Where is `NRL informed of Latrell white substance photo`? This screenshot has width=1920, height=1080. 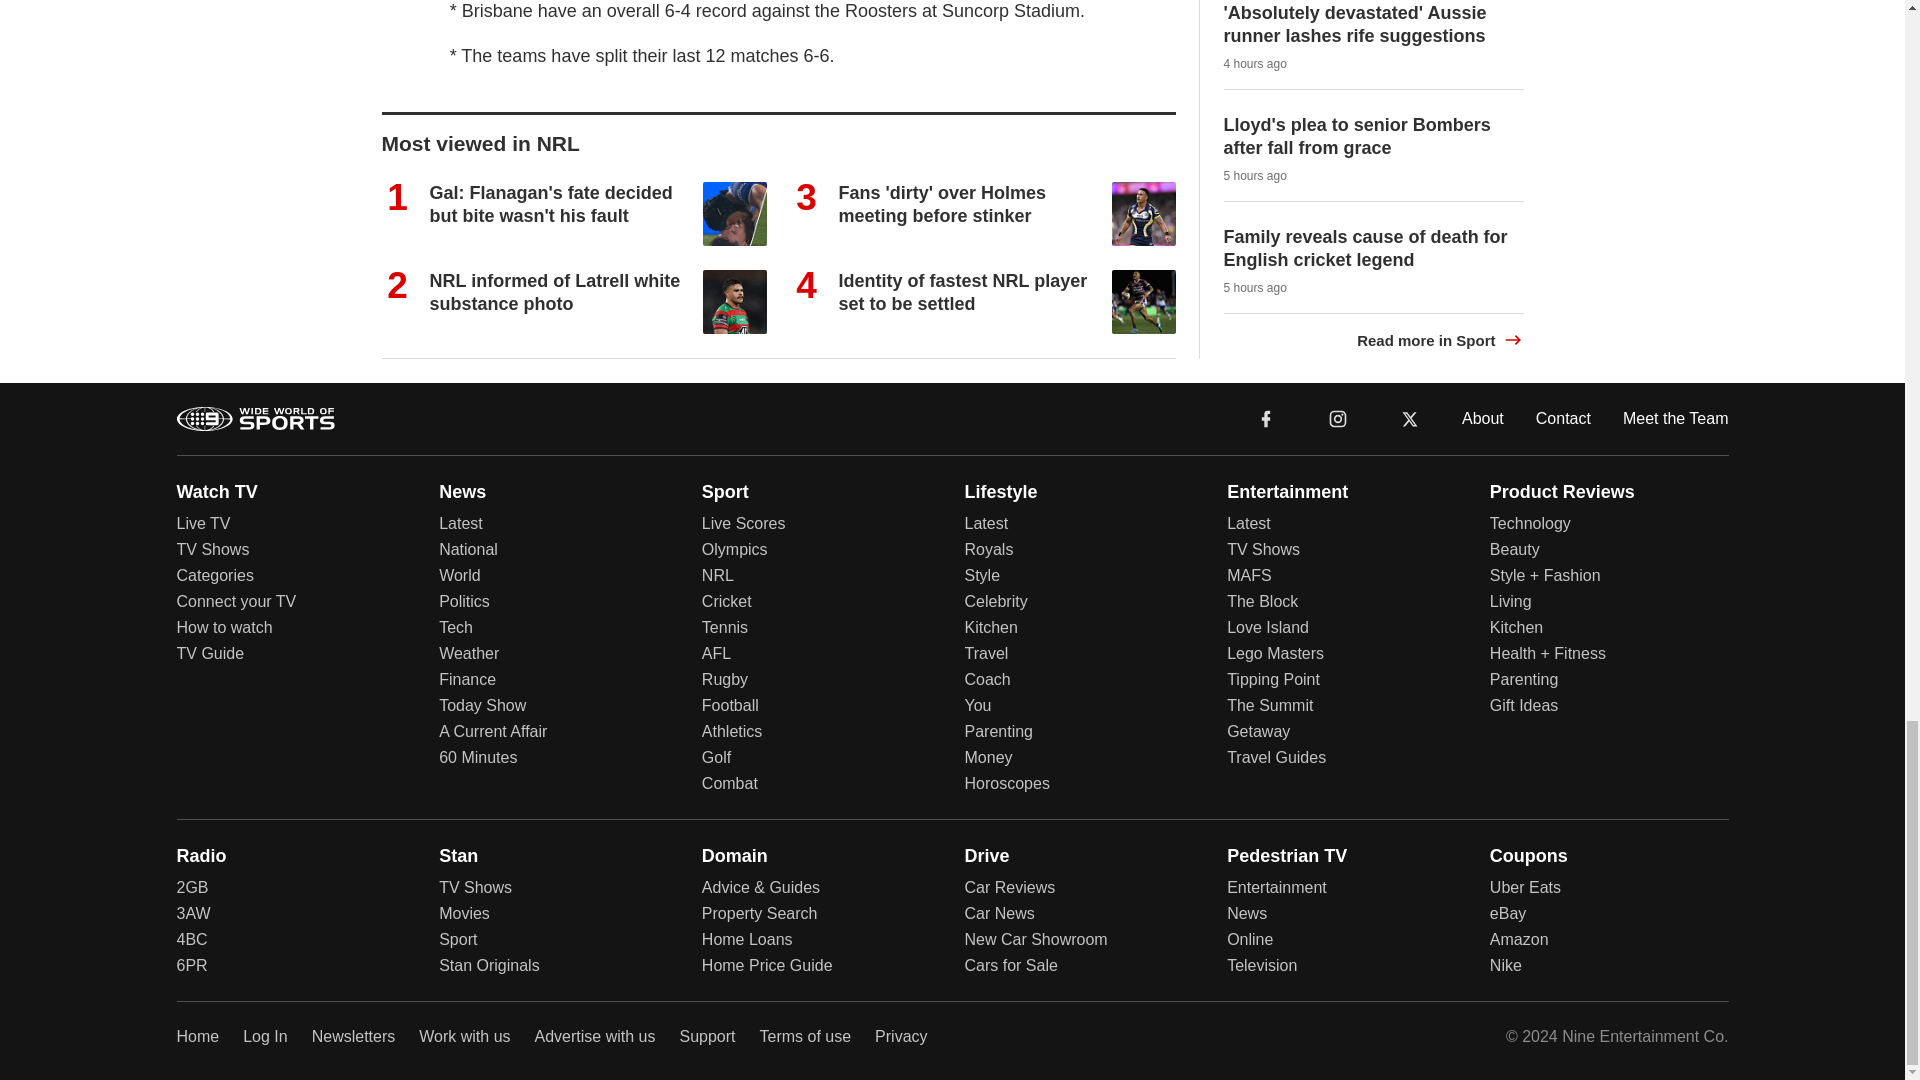
NRL informed of Latrell white substance photo is located at coordinates (556, 292).